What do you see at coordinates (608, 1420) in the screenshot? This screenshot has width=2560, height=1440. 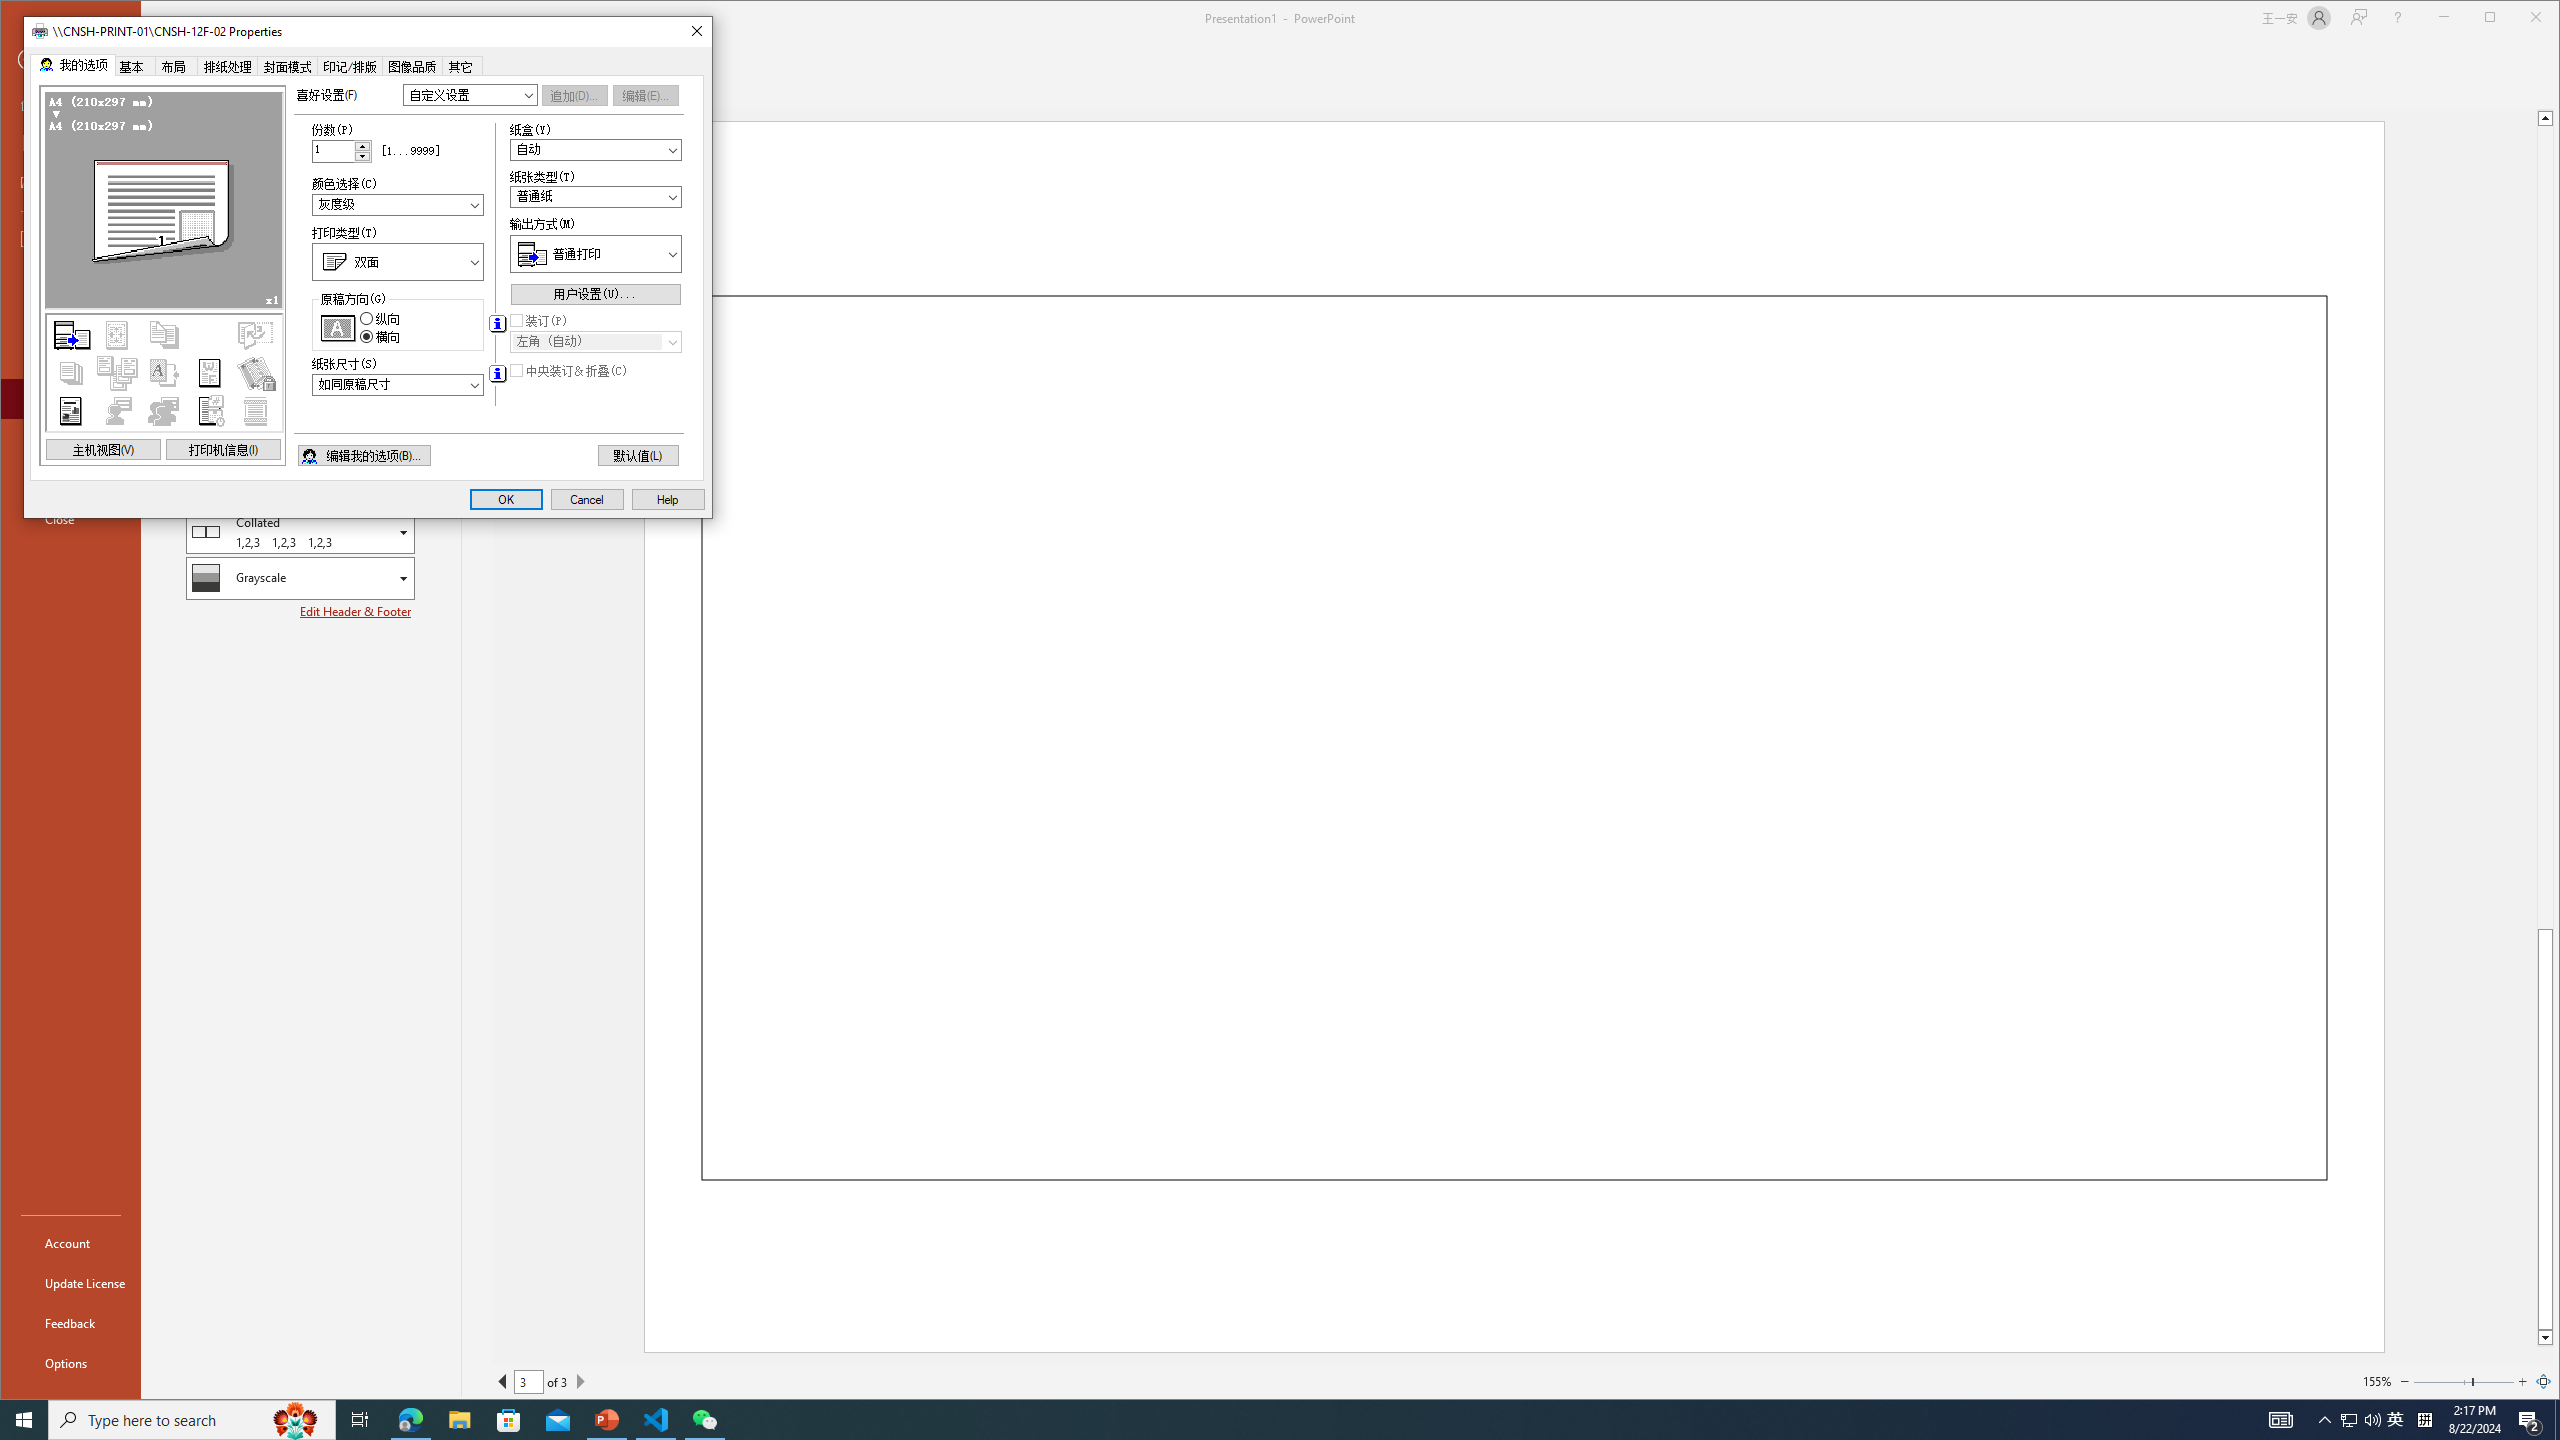 I see `PowerPoint - 1 running window` at bounding box center [608, 1420].